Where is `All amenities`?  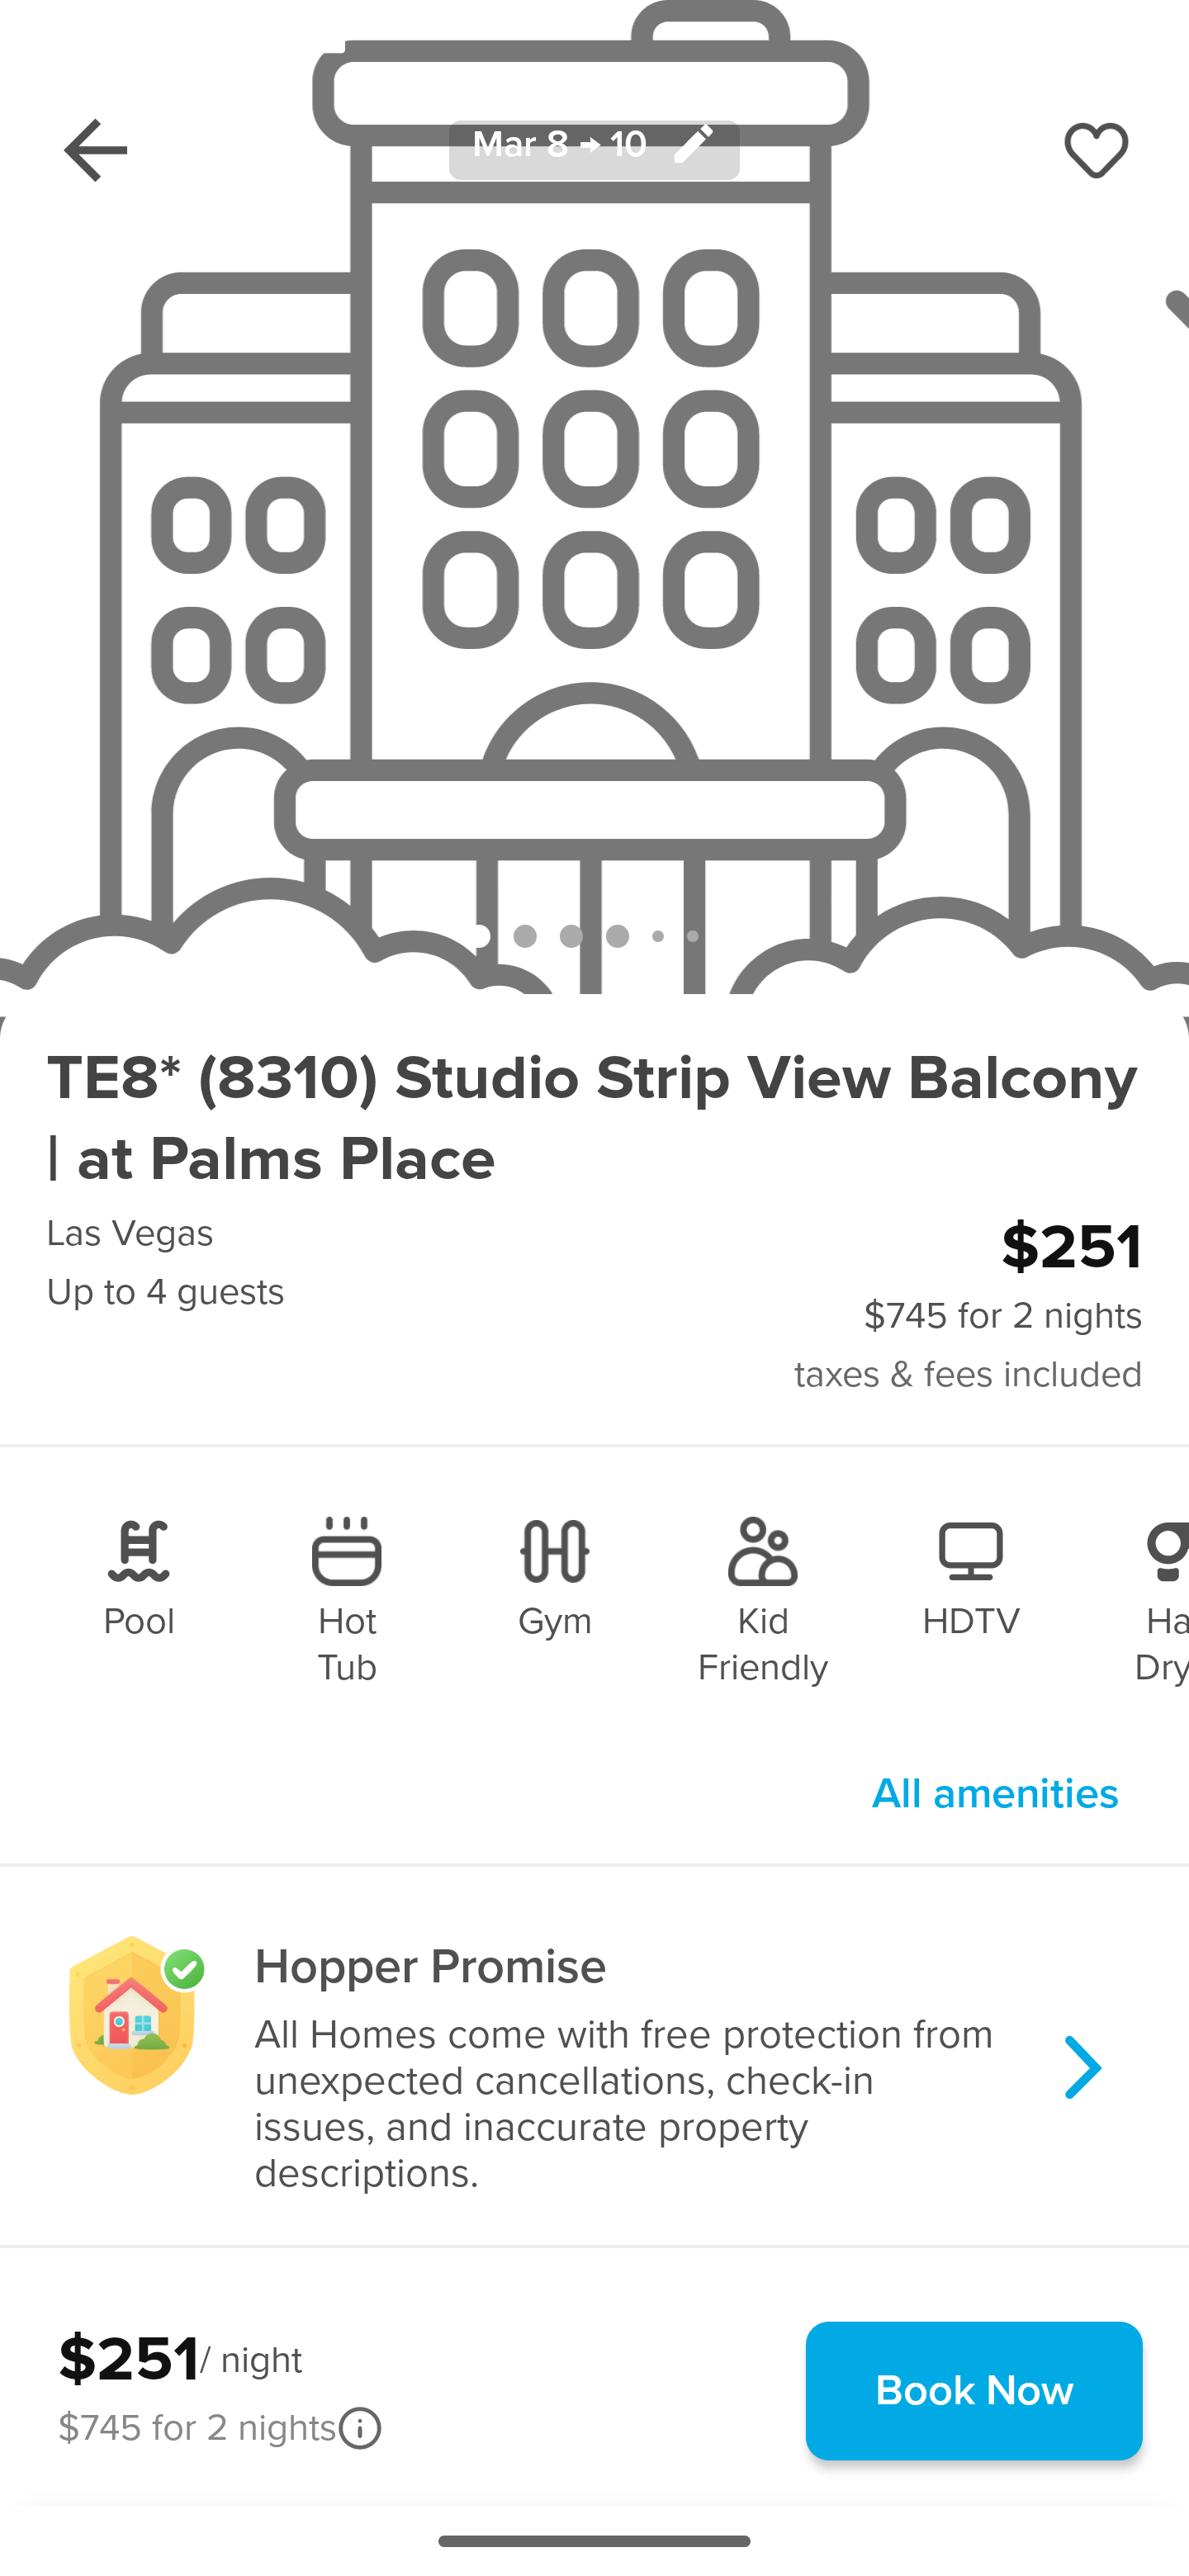 All amenities is located at coordinates (996, 1793).